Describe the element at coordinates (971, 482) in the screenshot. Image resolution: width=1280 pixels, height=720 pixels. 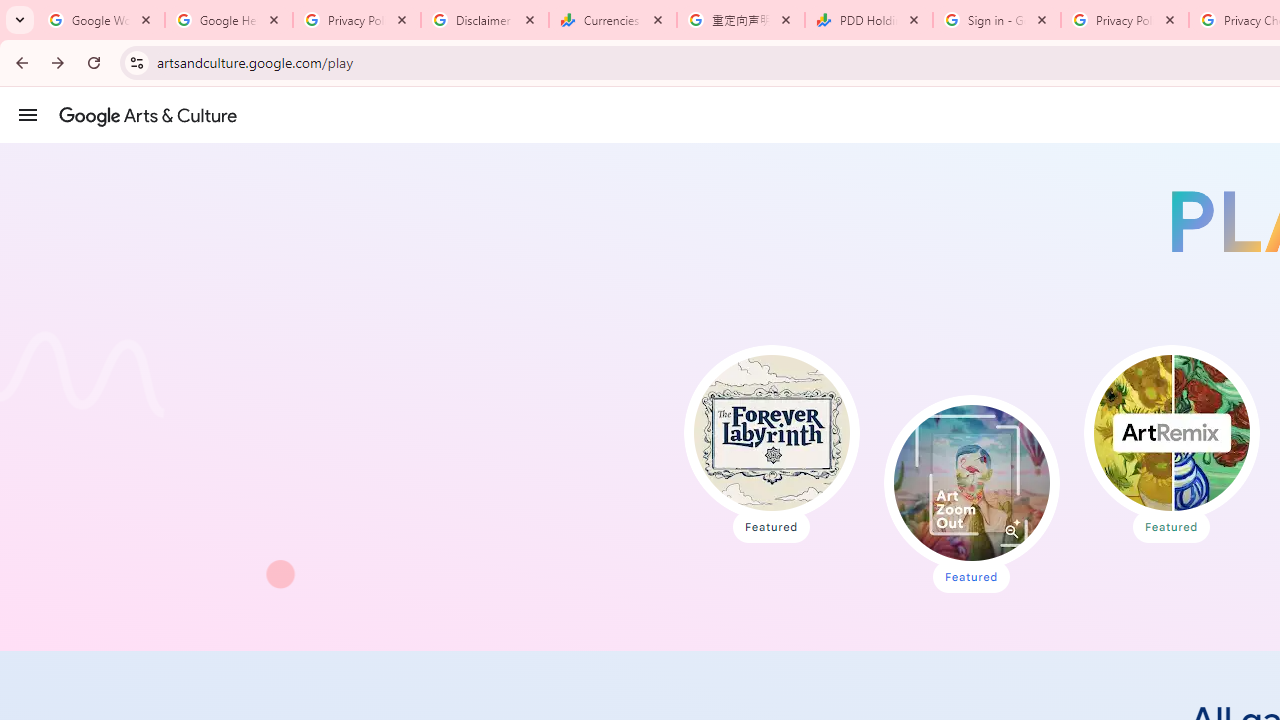
I see `Art Zoom Out` at that location.